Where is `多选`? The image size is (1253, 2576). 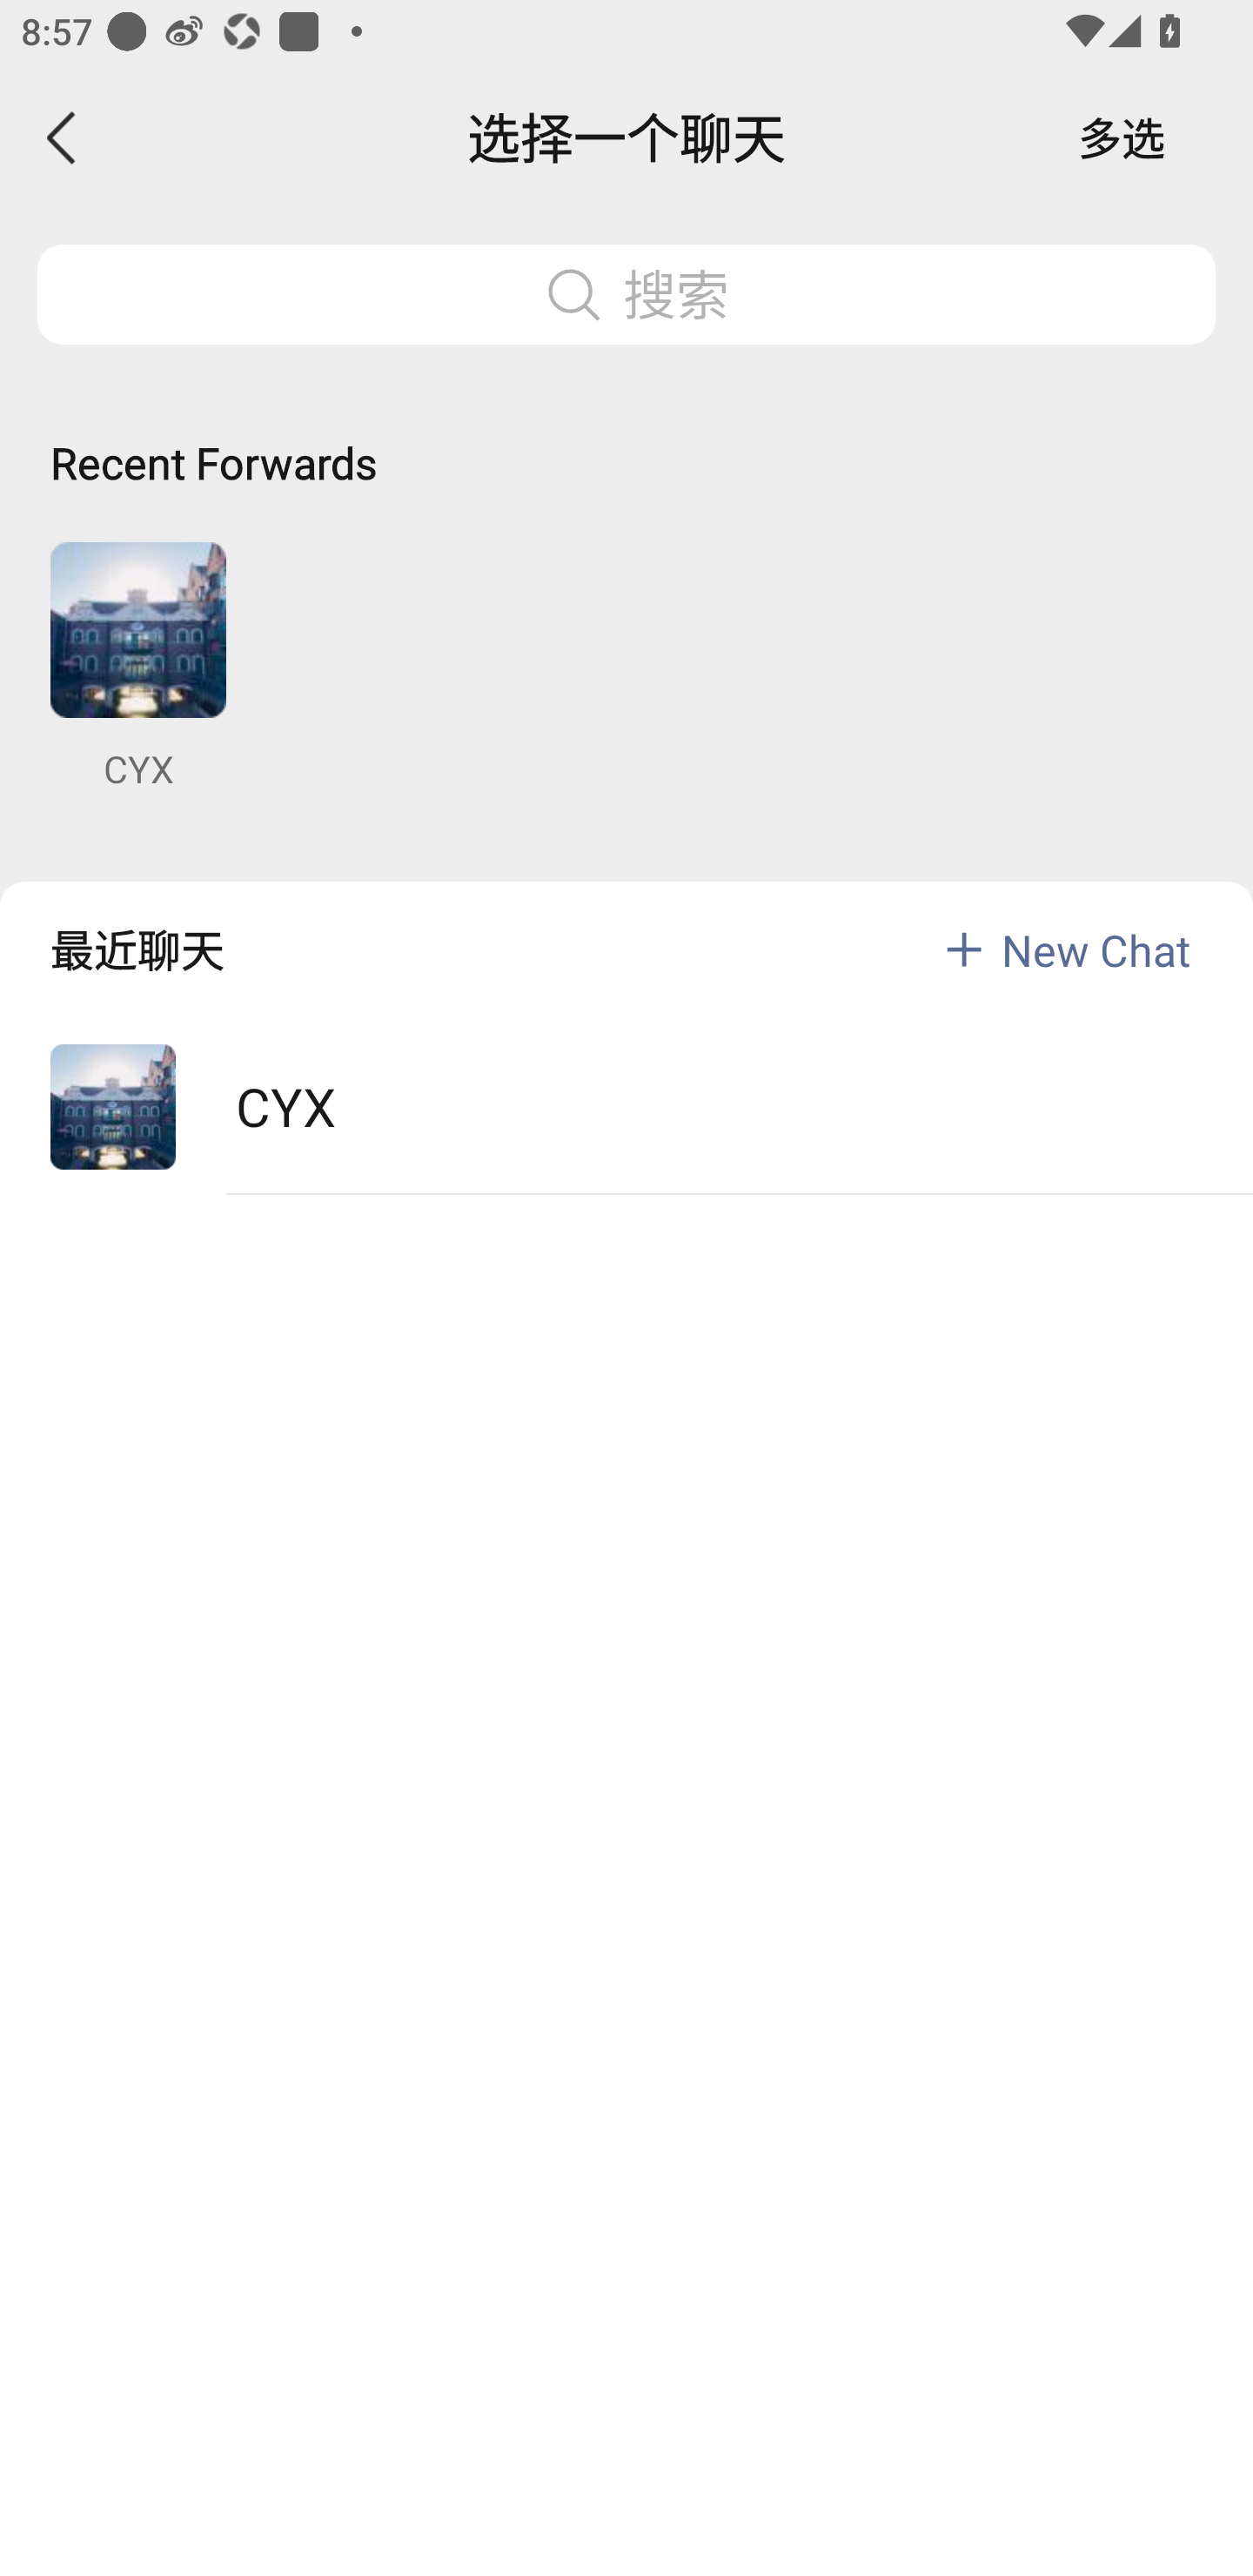 多选 is located at coordinates (1122, 138).